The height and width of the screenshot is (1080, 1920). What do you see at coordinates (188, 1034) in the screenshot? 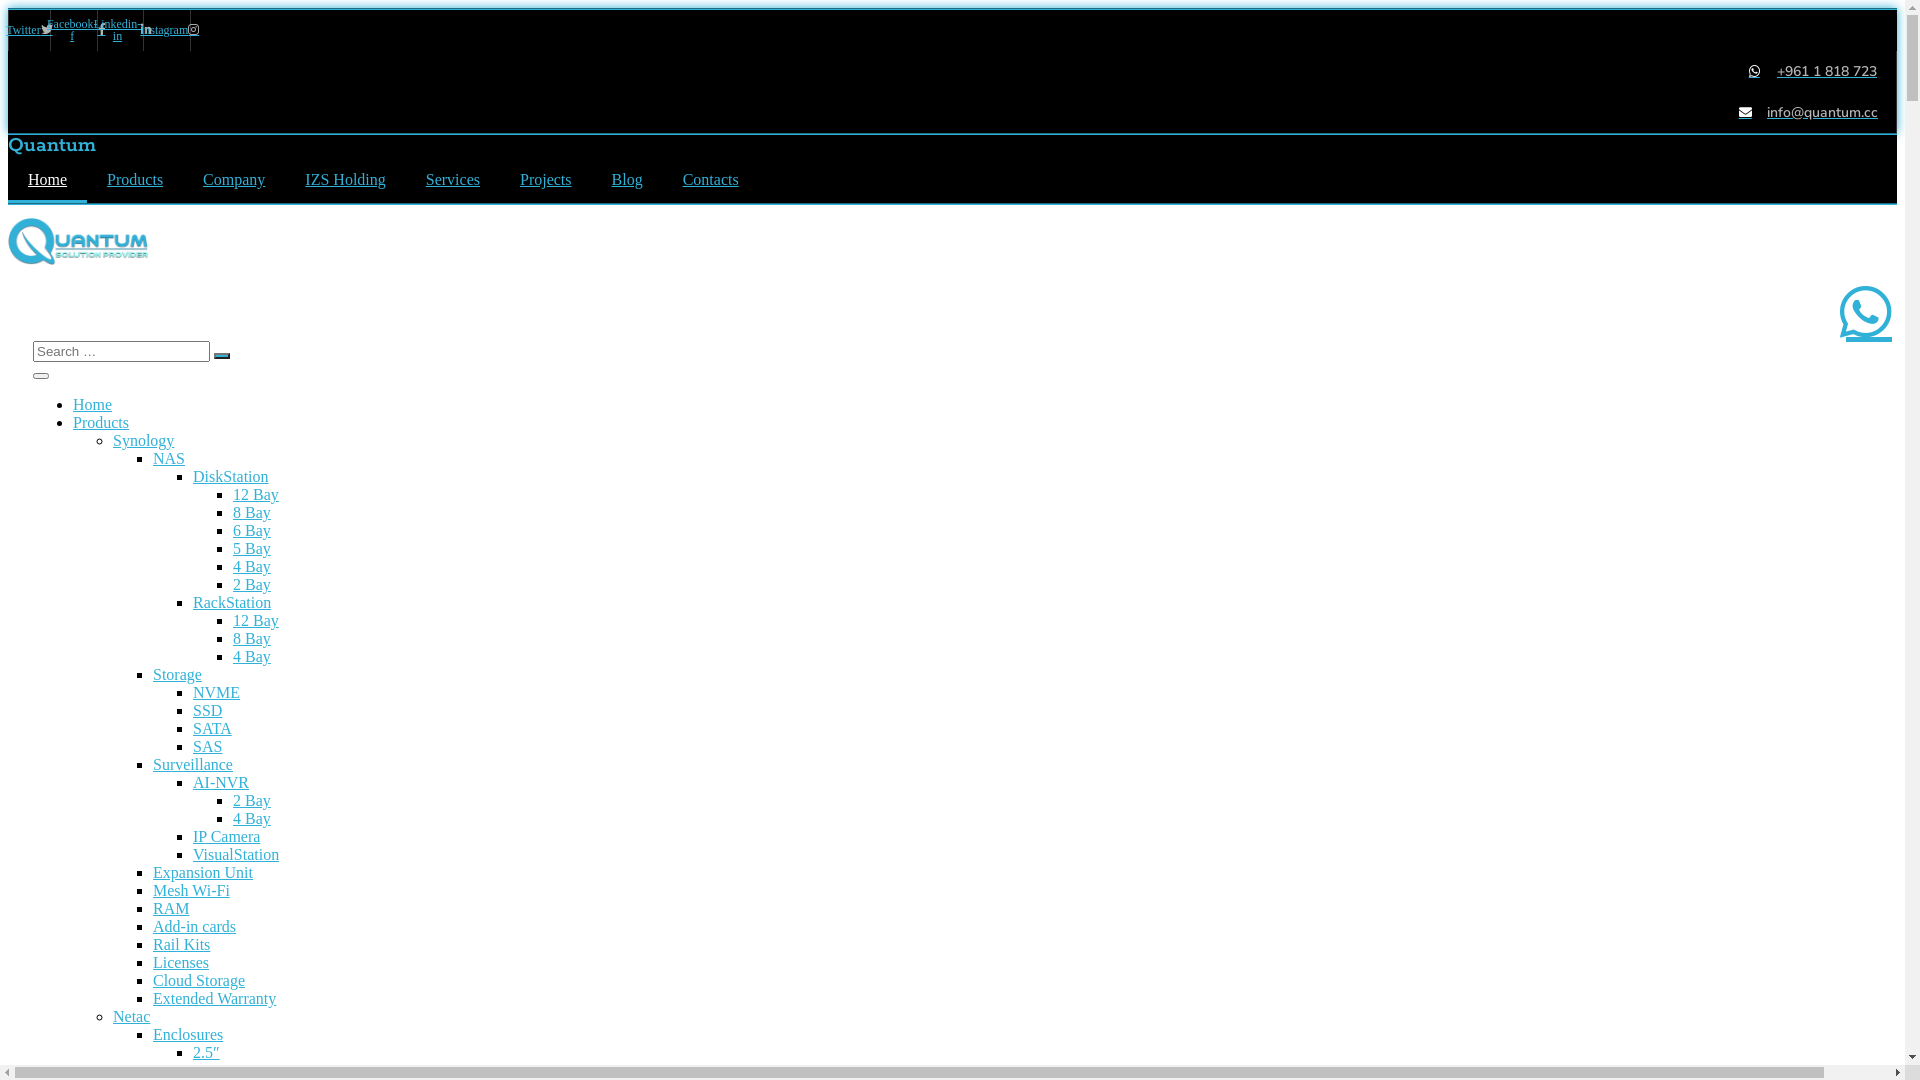
I see `Enclosures` at bounding box center [188, 1034].